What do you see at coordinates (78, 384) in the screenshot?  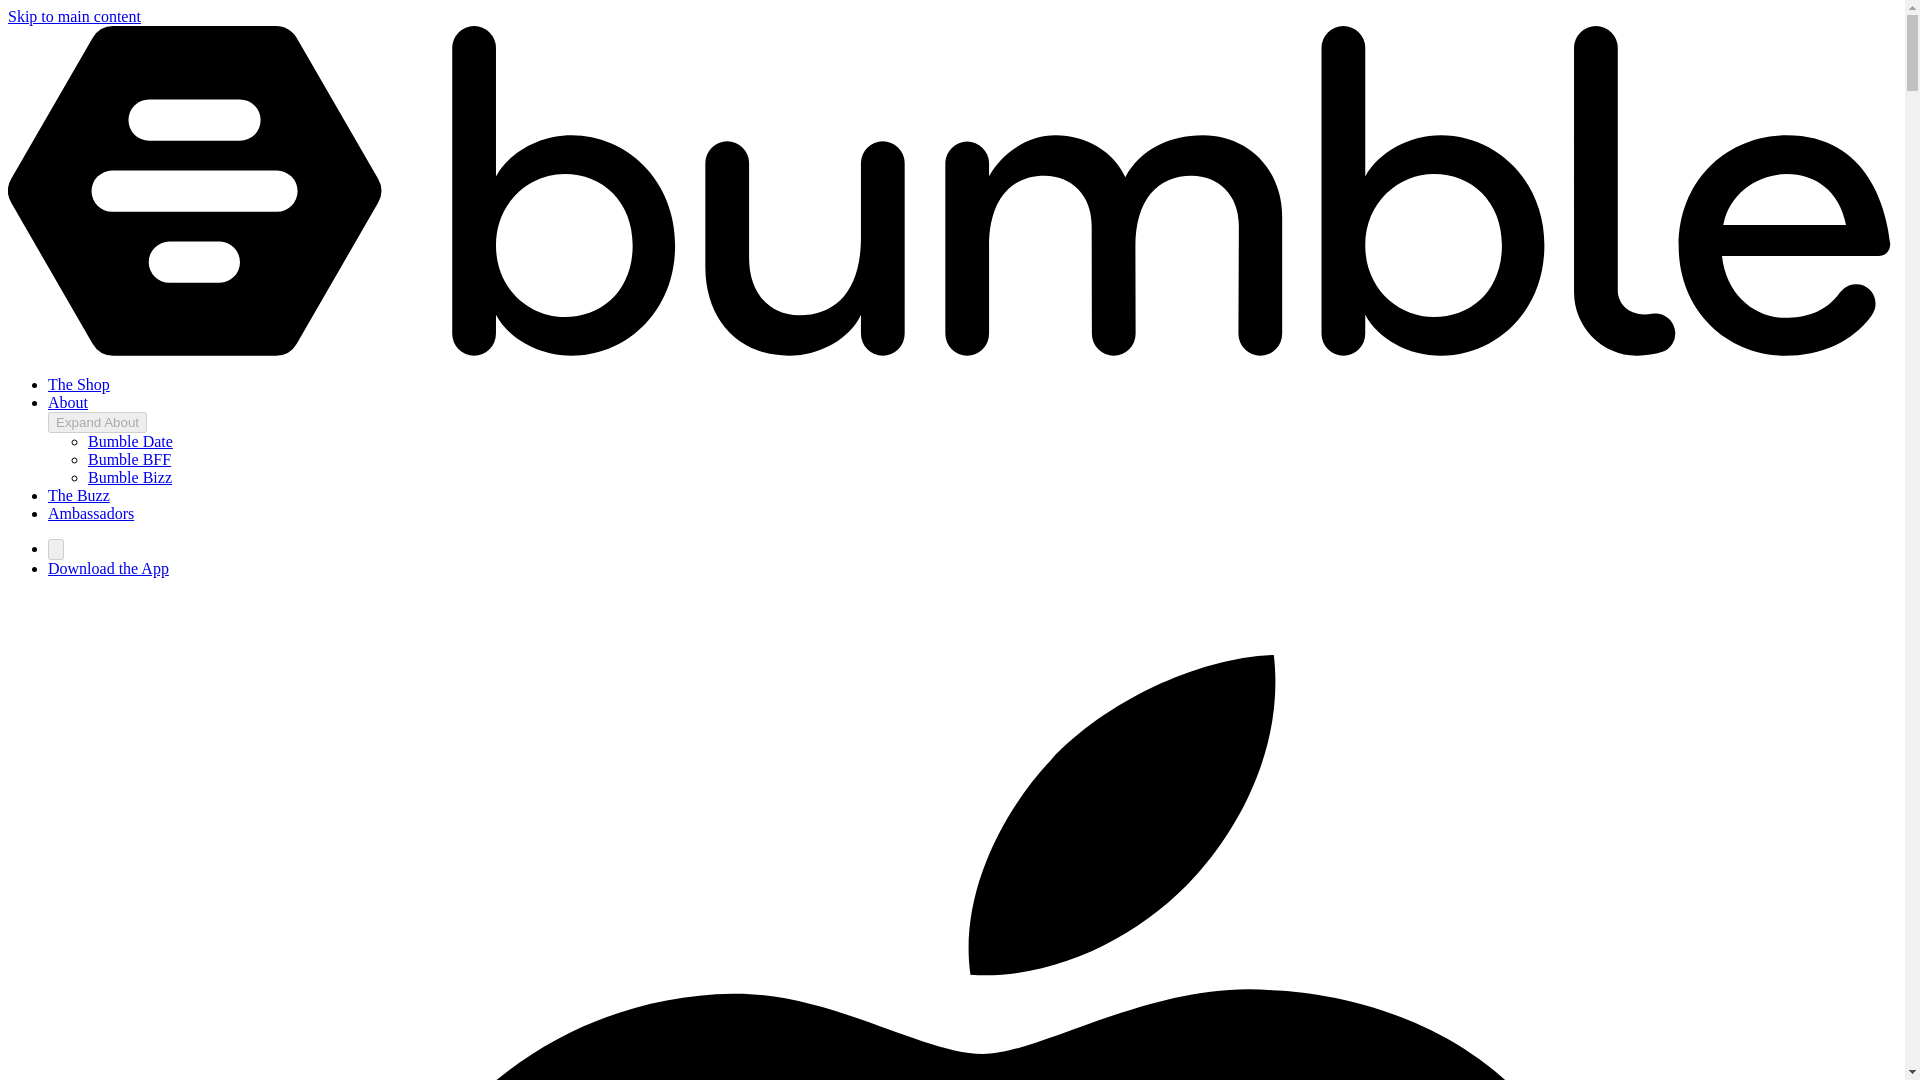 I see `The Shop` at bounding box center [78, 384].